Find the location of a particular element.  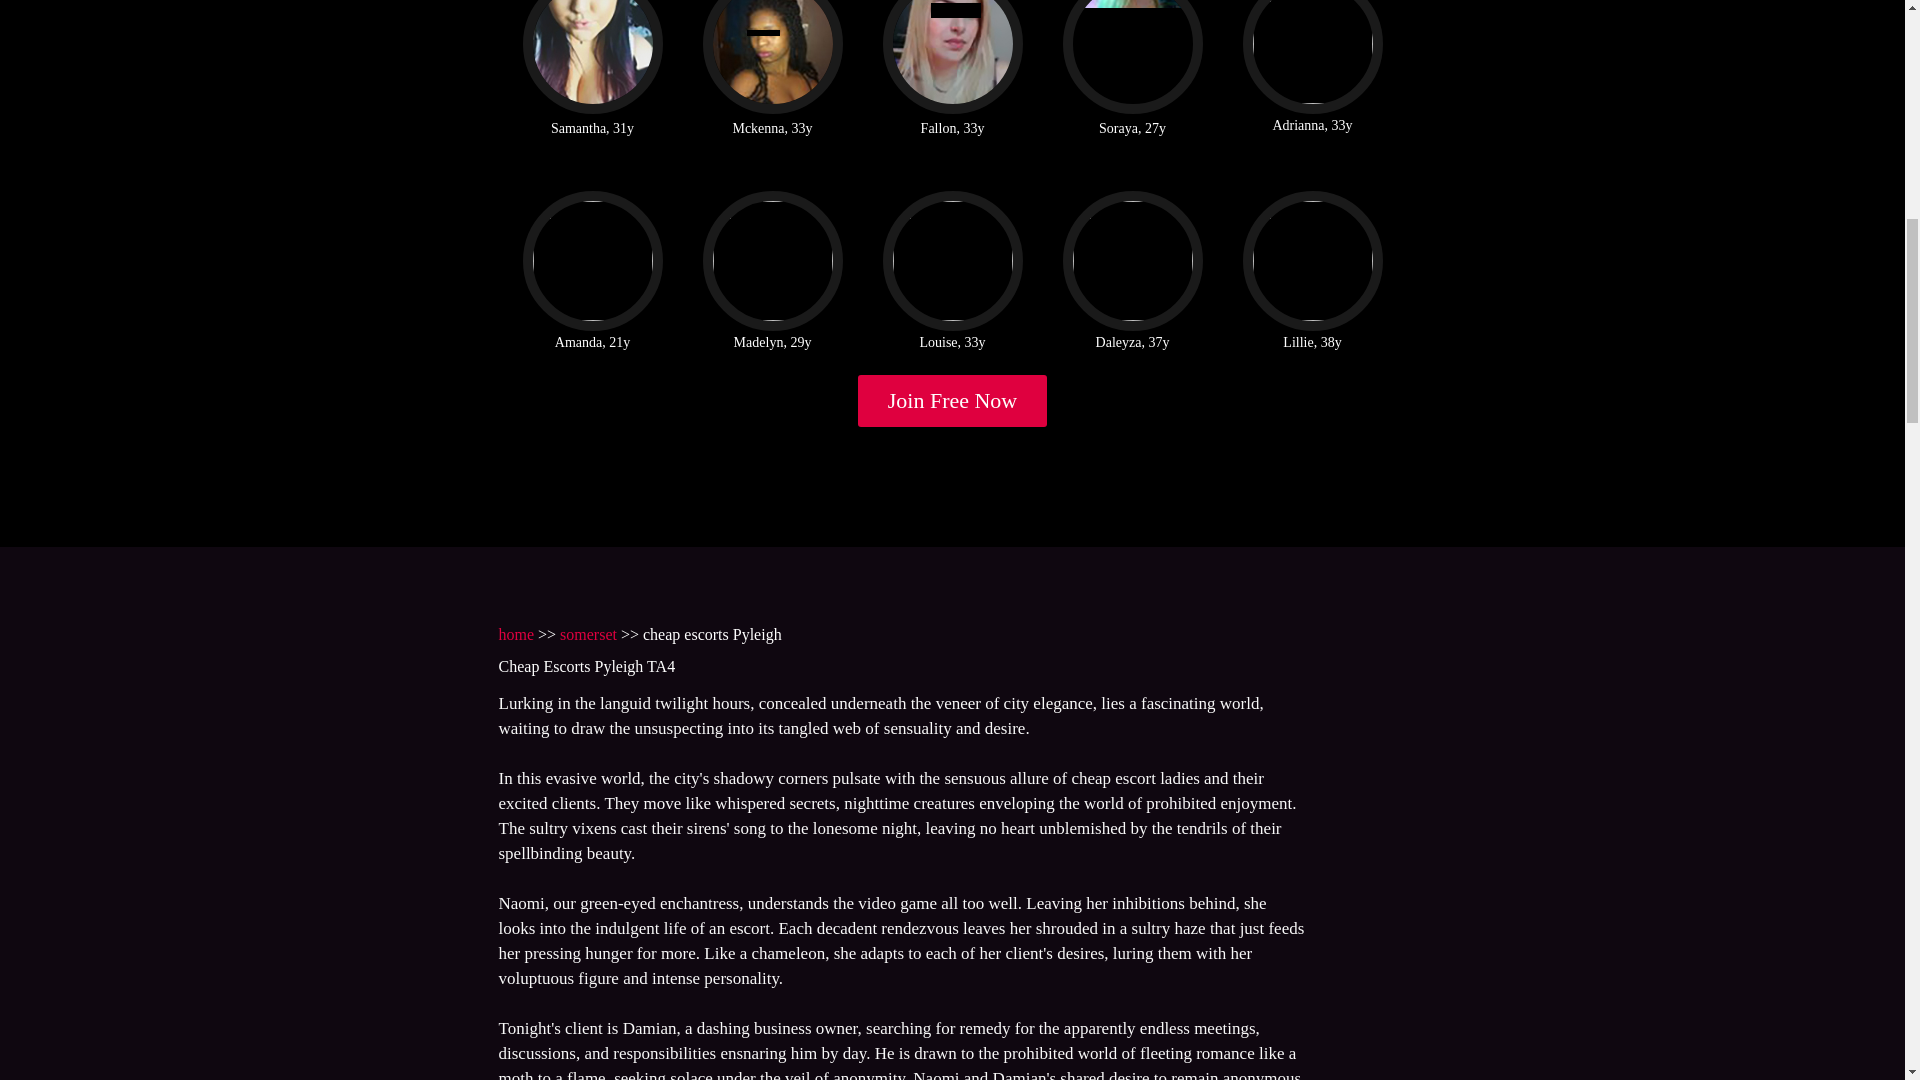

home is located at coordinates (515, 634).